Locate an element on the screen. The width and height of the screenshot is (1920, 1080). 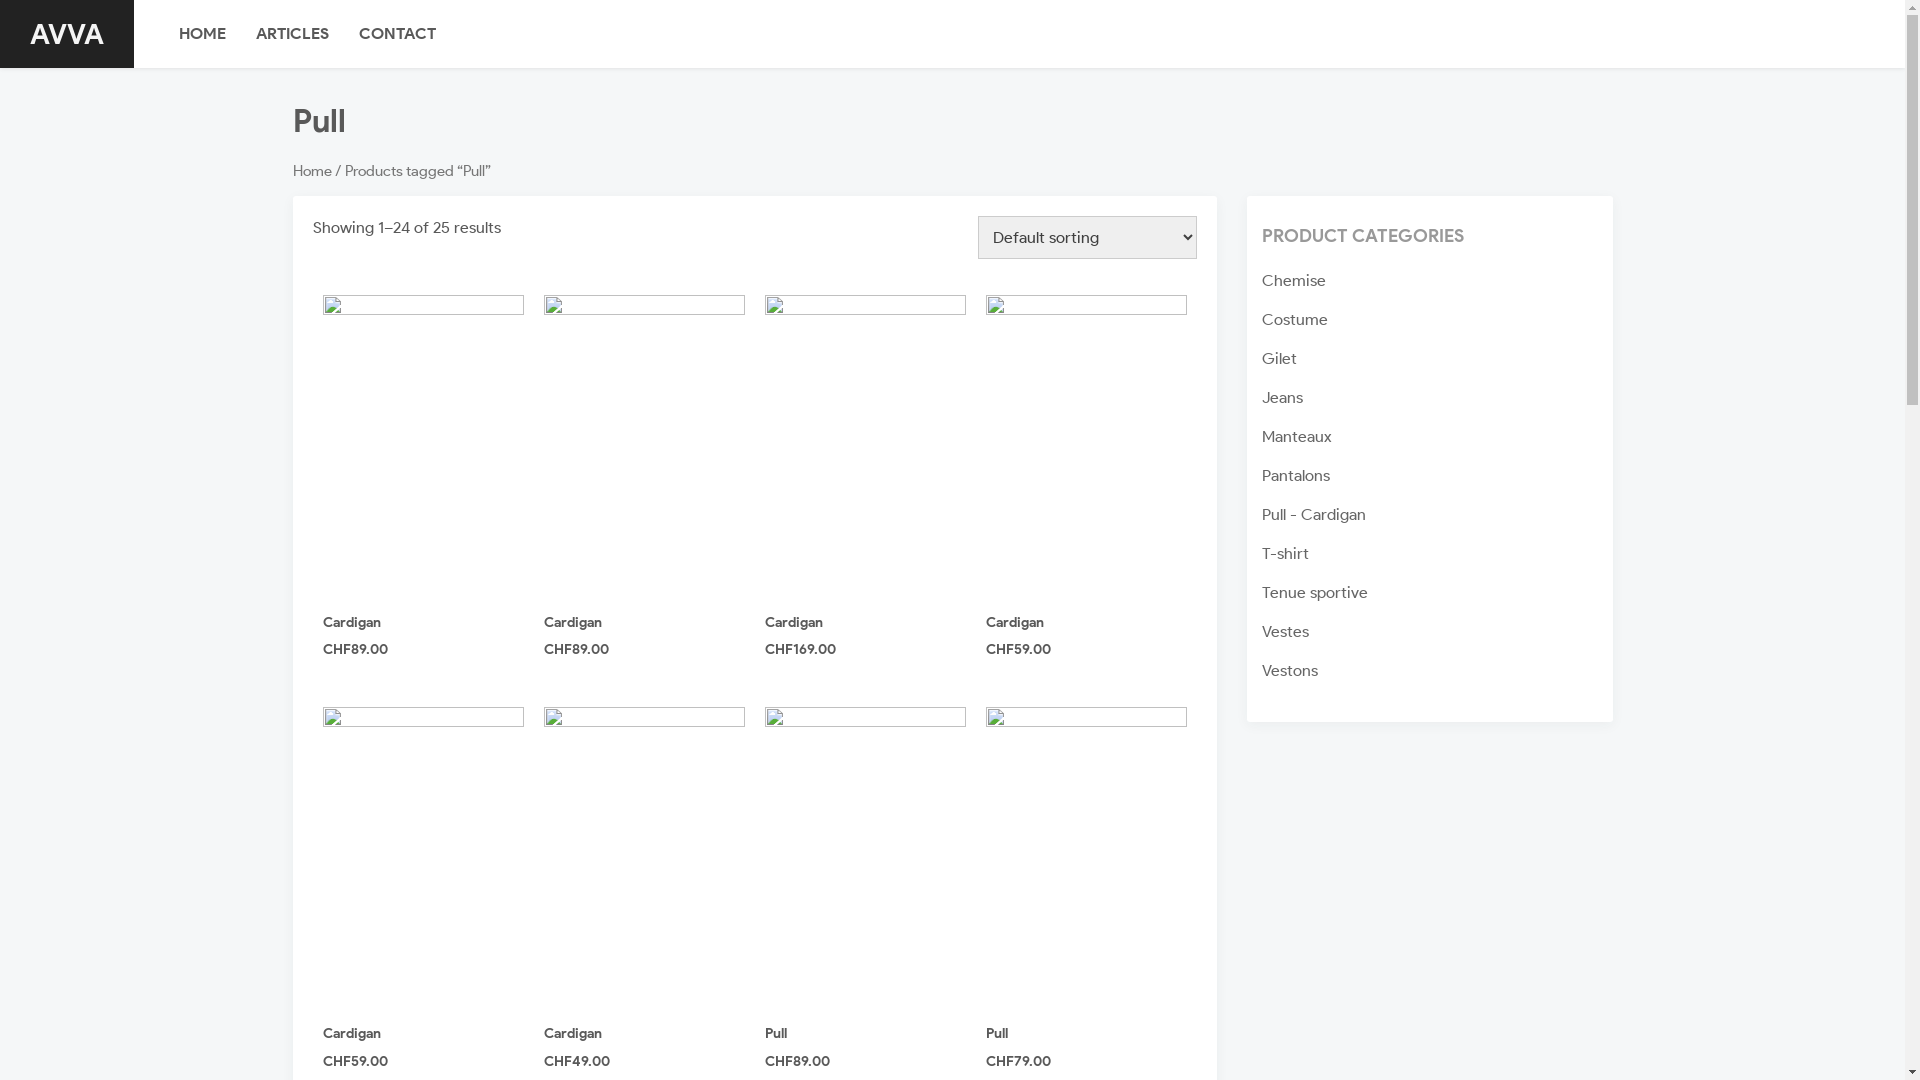
Cardigan is located at coordinates (793, 622).